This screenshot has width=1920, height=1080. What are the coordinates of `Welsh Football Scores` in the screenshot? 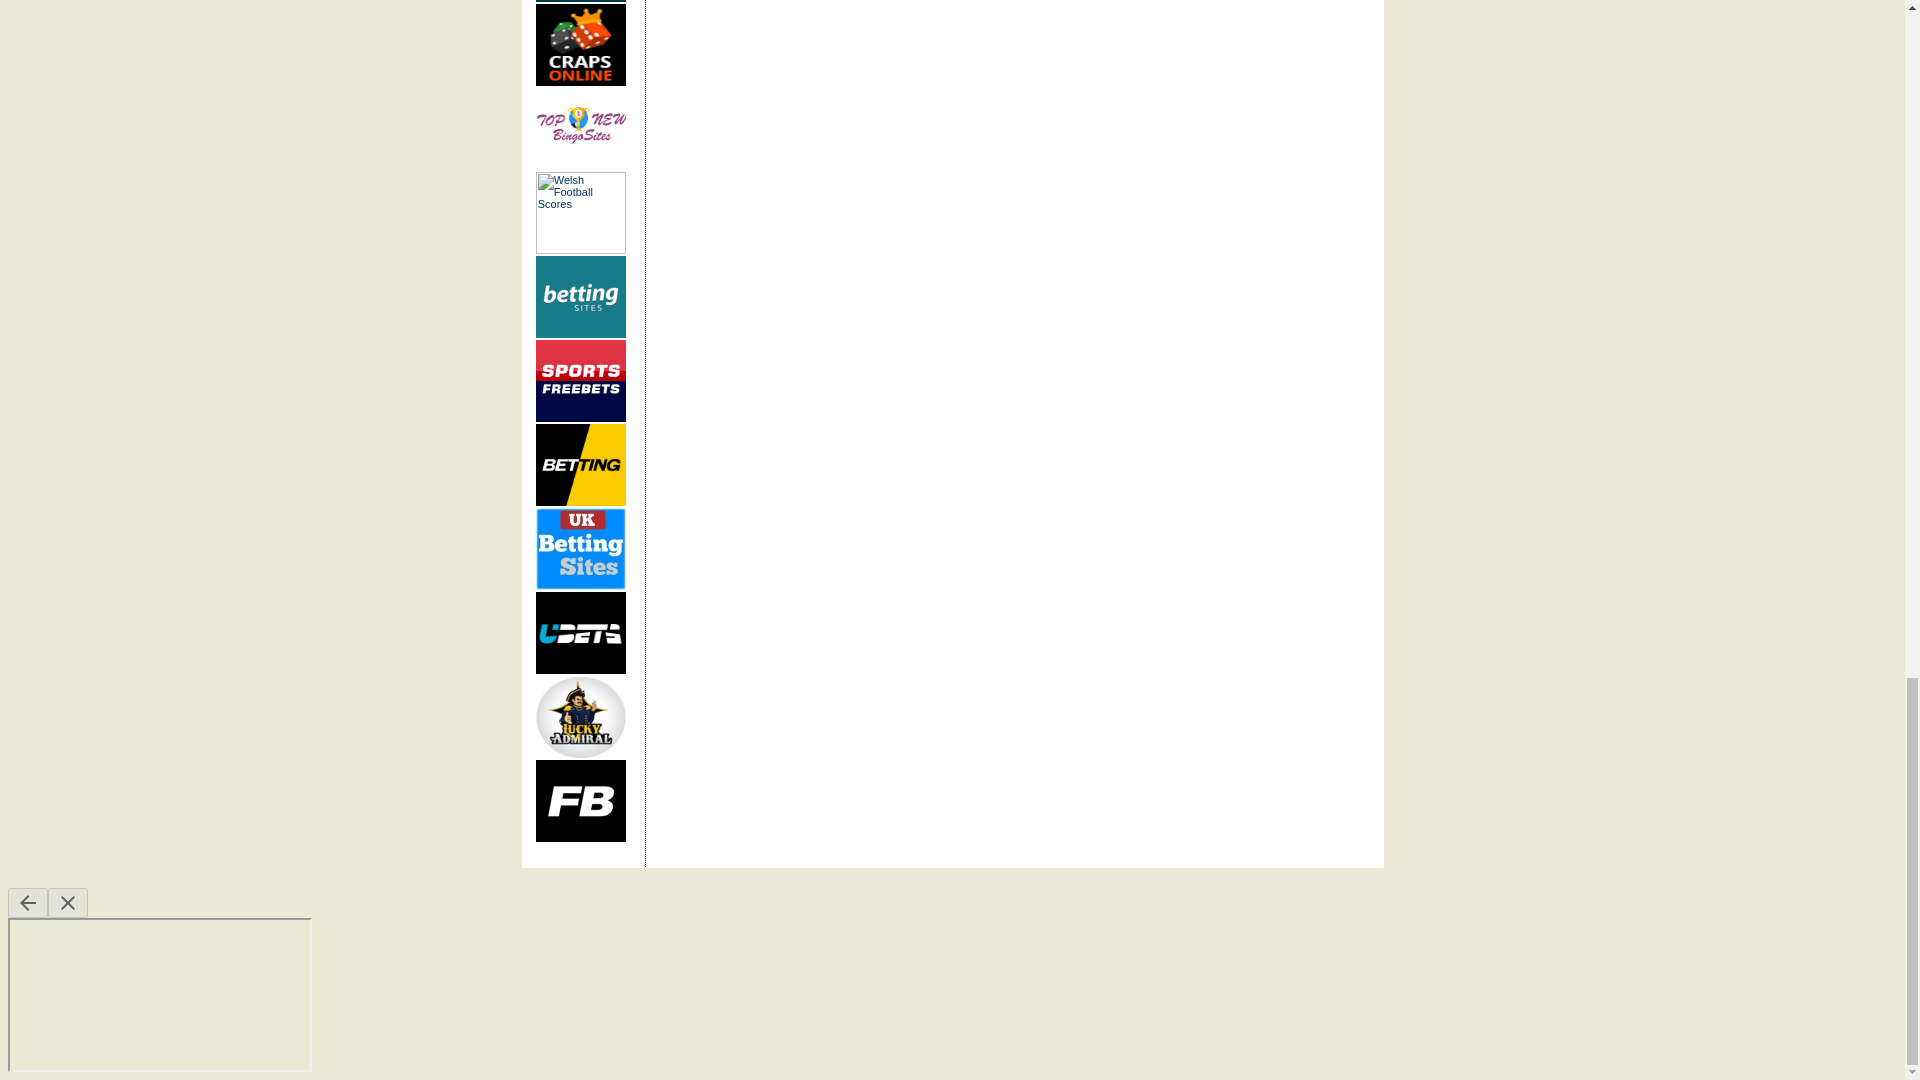 It's located at (580, 212).